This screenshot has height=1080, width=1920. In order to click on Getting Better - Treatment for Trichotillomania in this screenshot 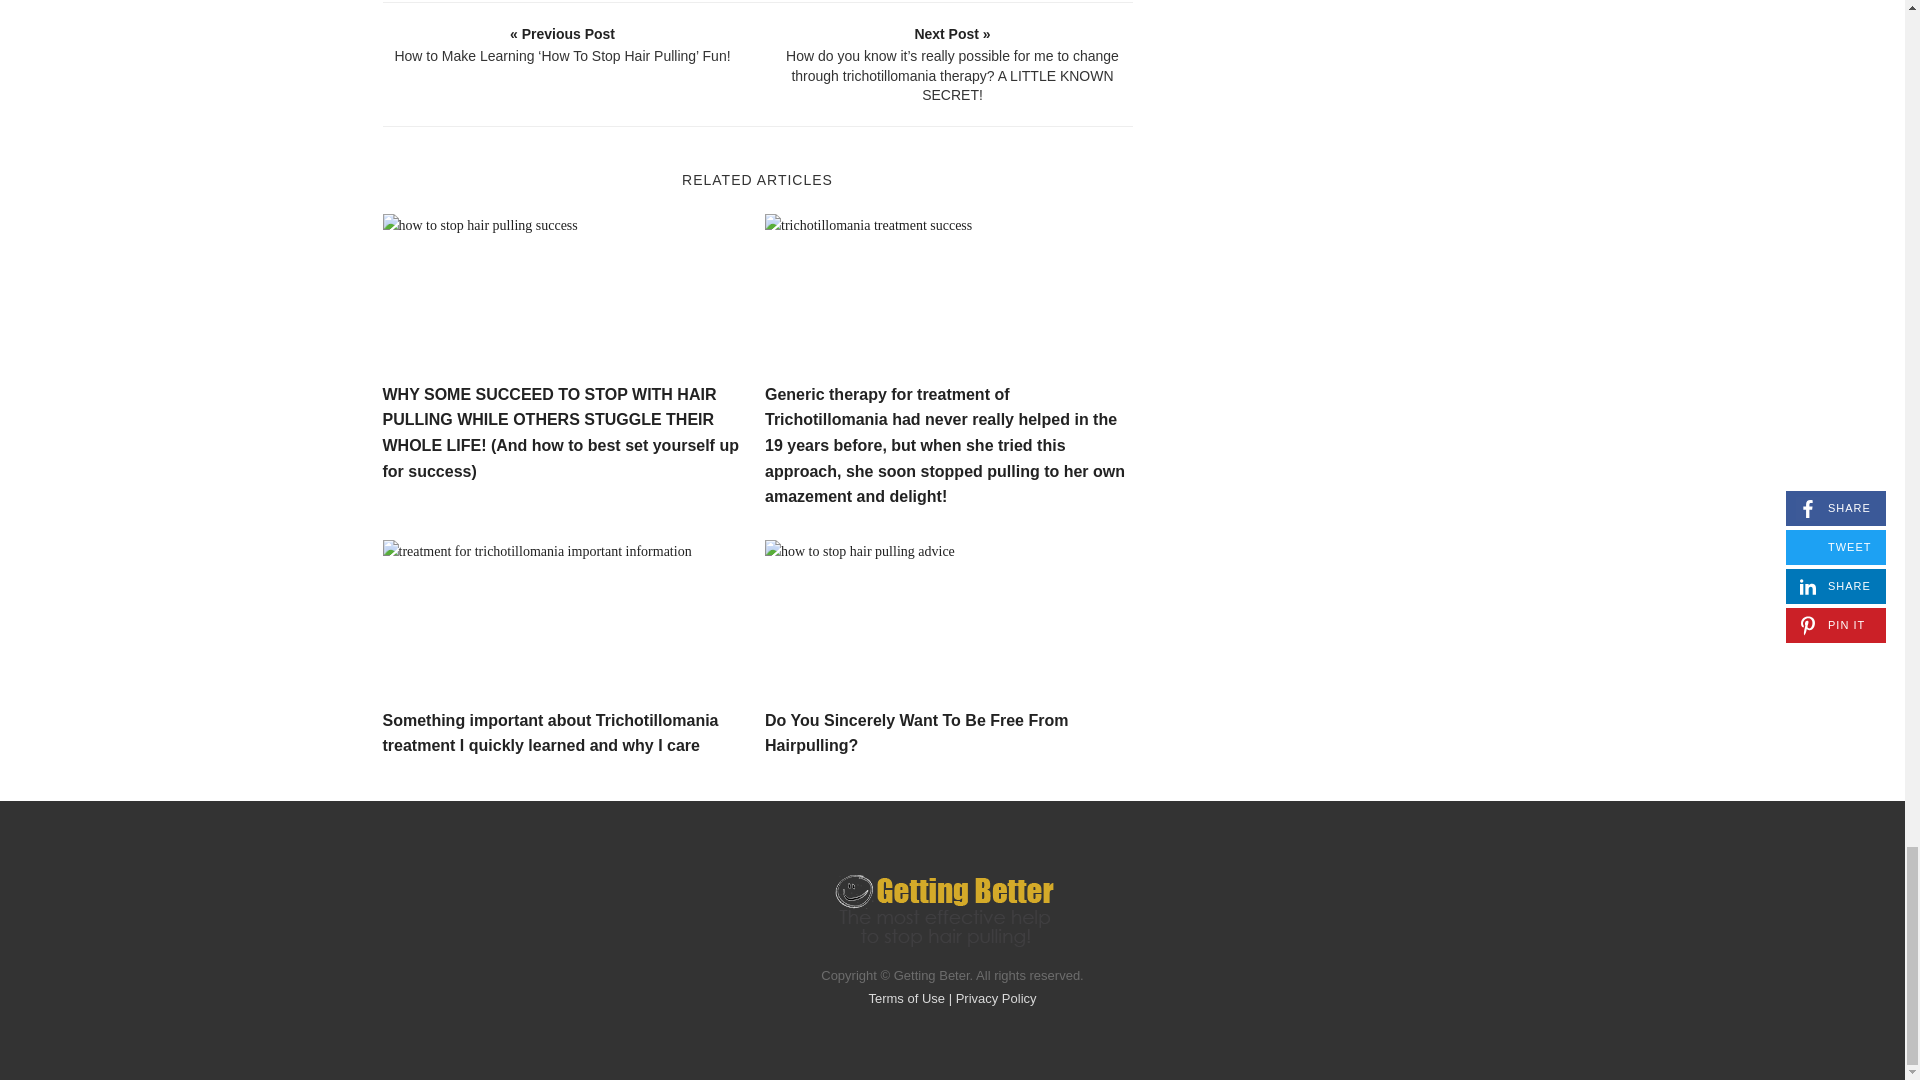, I will do `click(944, 912)`.